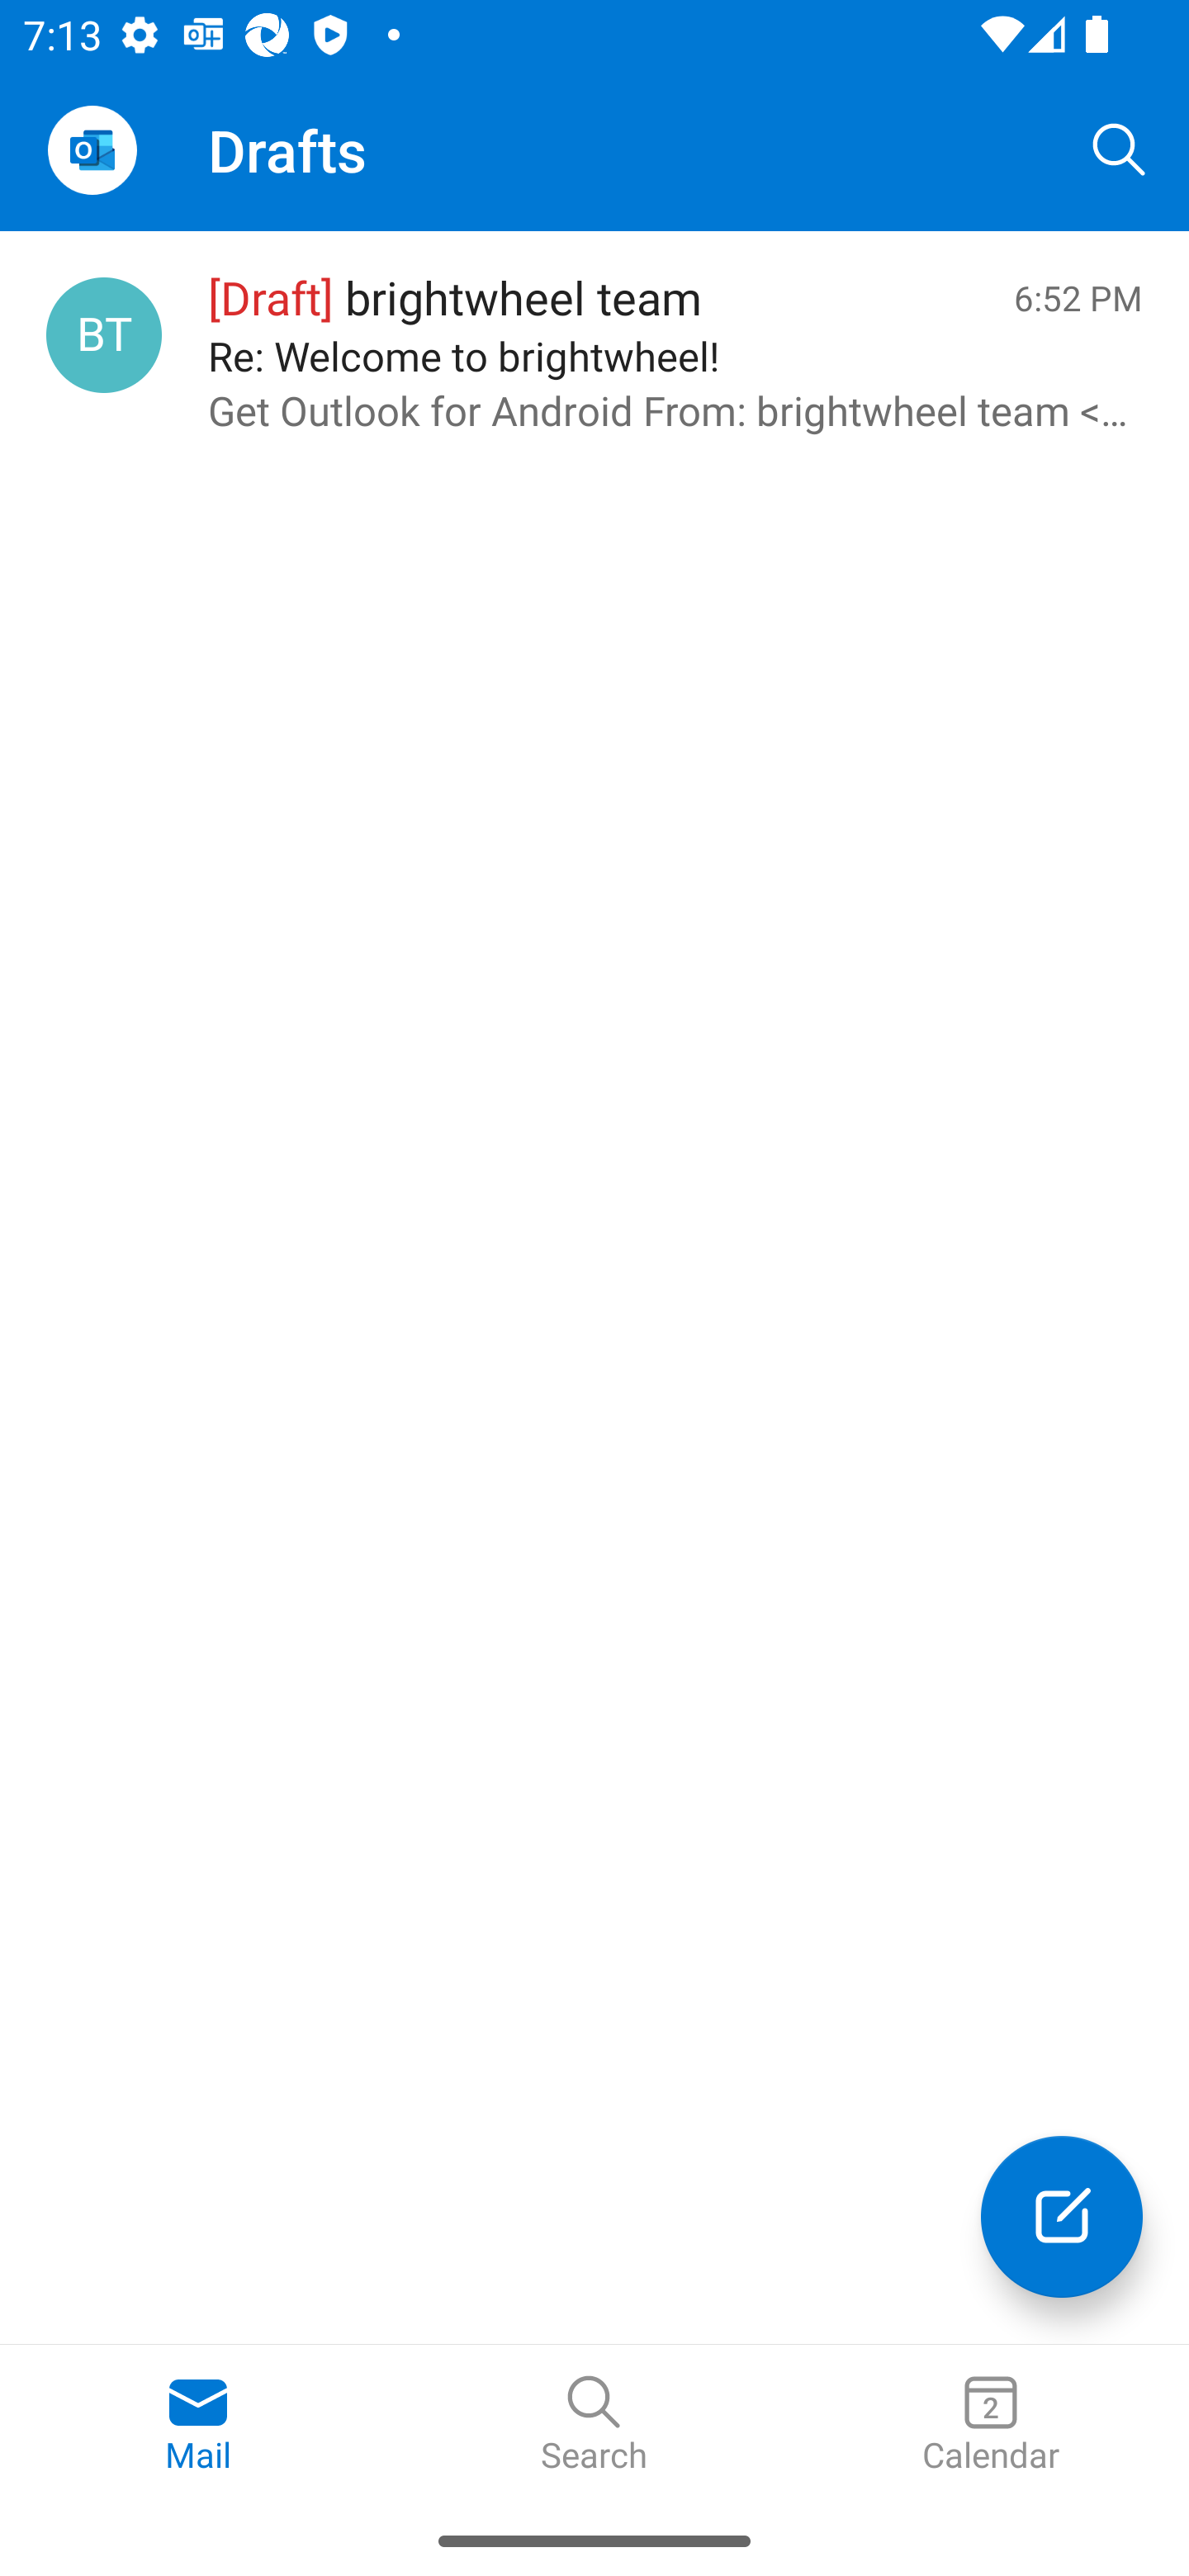 The height and width of the screenshot is (2576, 1189). Describe the element at coordinates (991, 2425) in the screenshot. I see `Calendar` at that location.